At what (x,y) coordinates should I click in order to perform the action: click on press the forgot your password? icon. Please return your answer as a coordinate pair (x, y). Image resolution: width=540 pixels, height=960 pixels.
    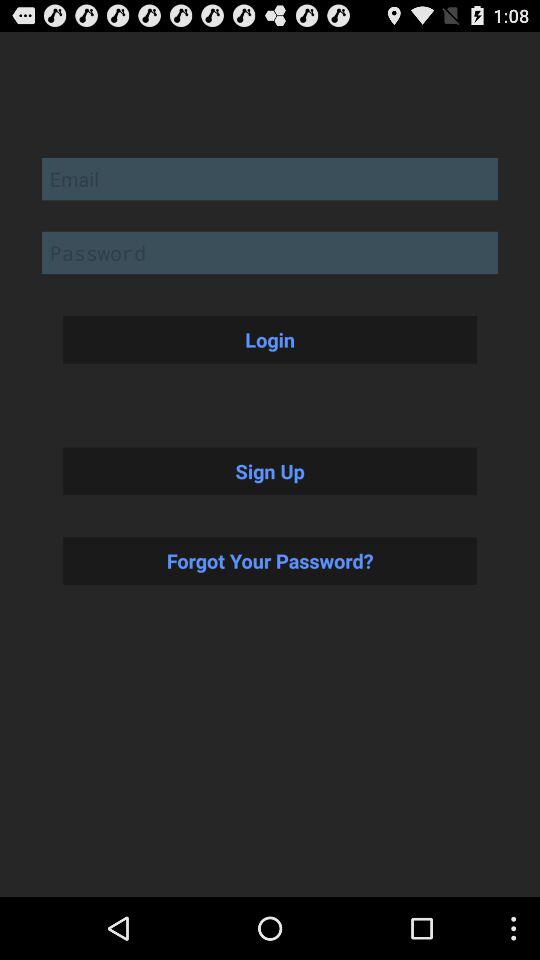
    Looking at the image, I should click on (270, 560).